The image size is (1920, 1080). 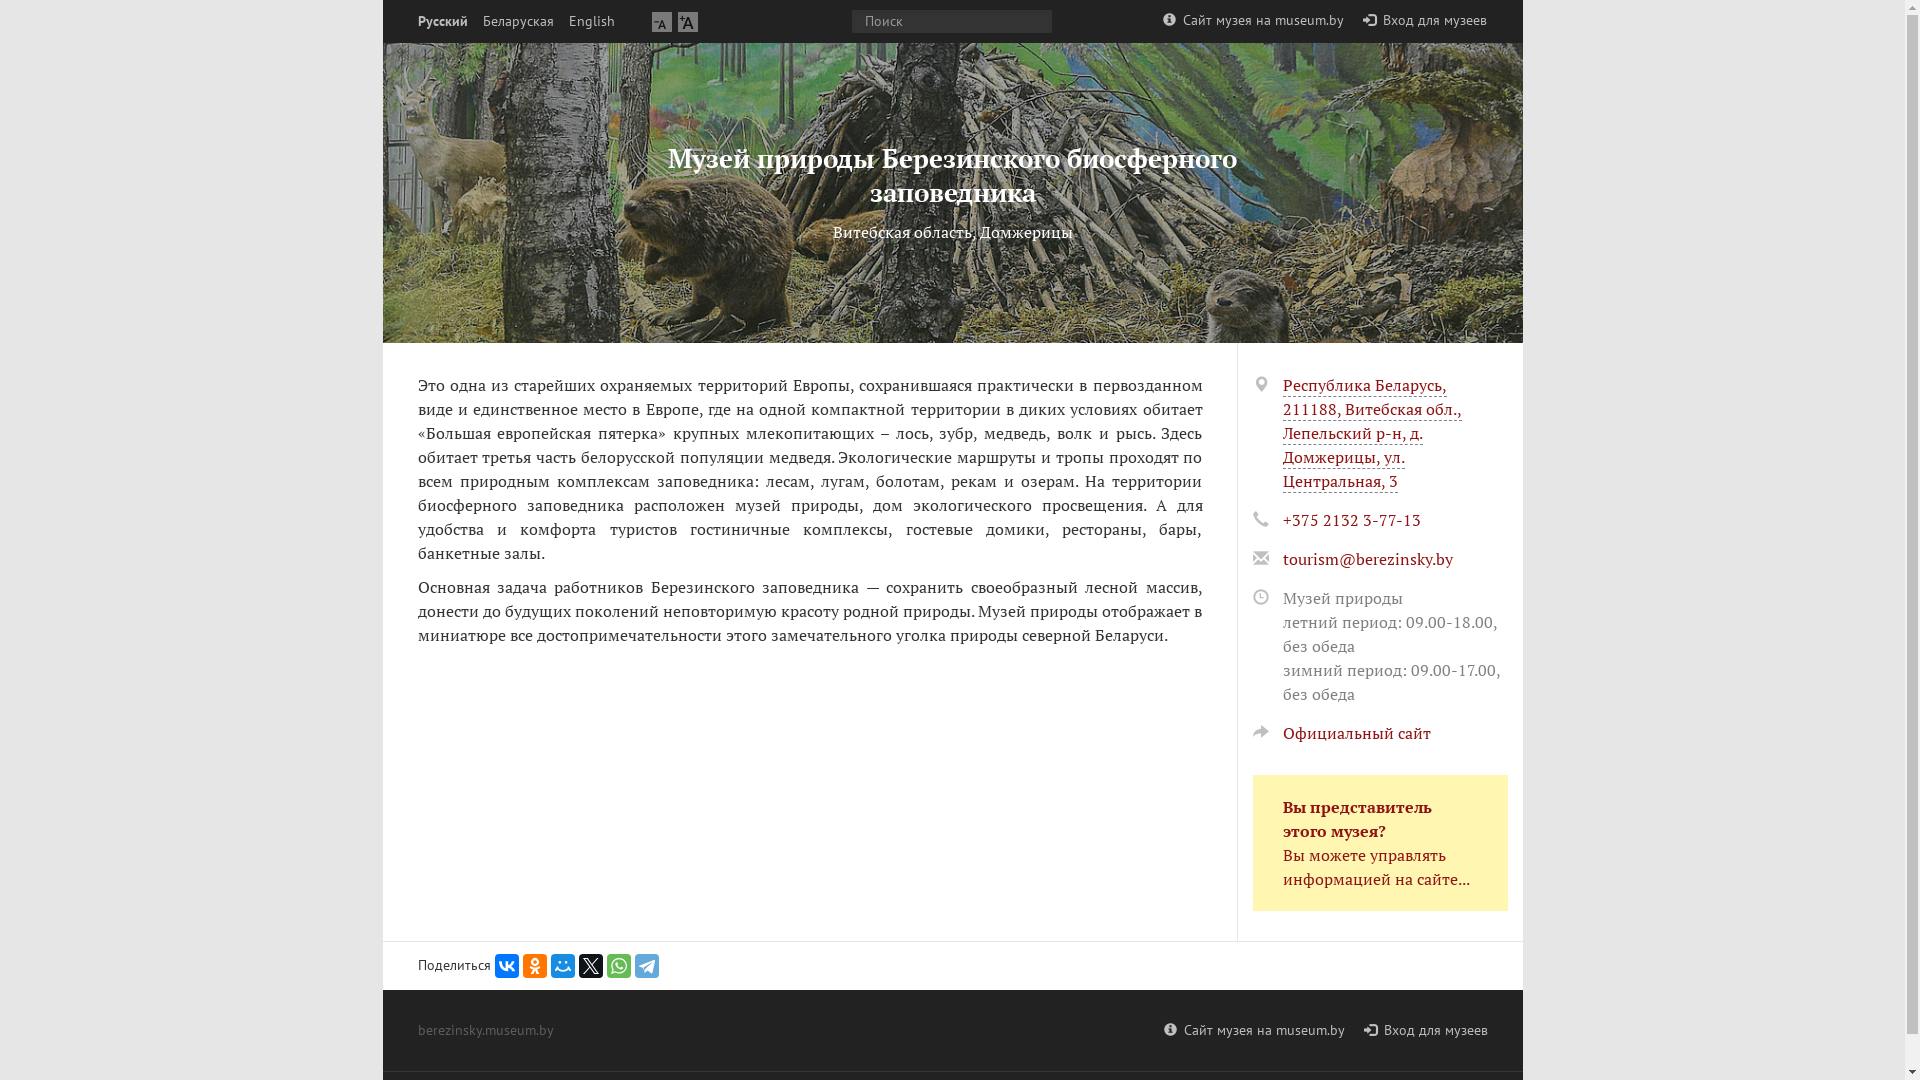 What do you see at coordinates (1351, 520) in the screenshot?
I see `+375 2132 3-77-13` at bounding box center [1351, 520].